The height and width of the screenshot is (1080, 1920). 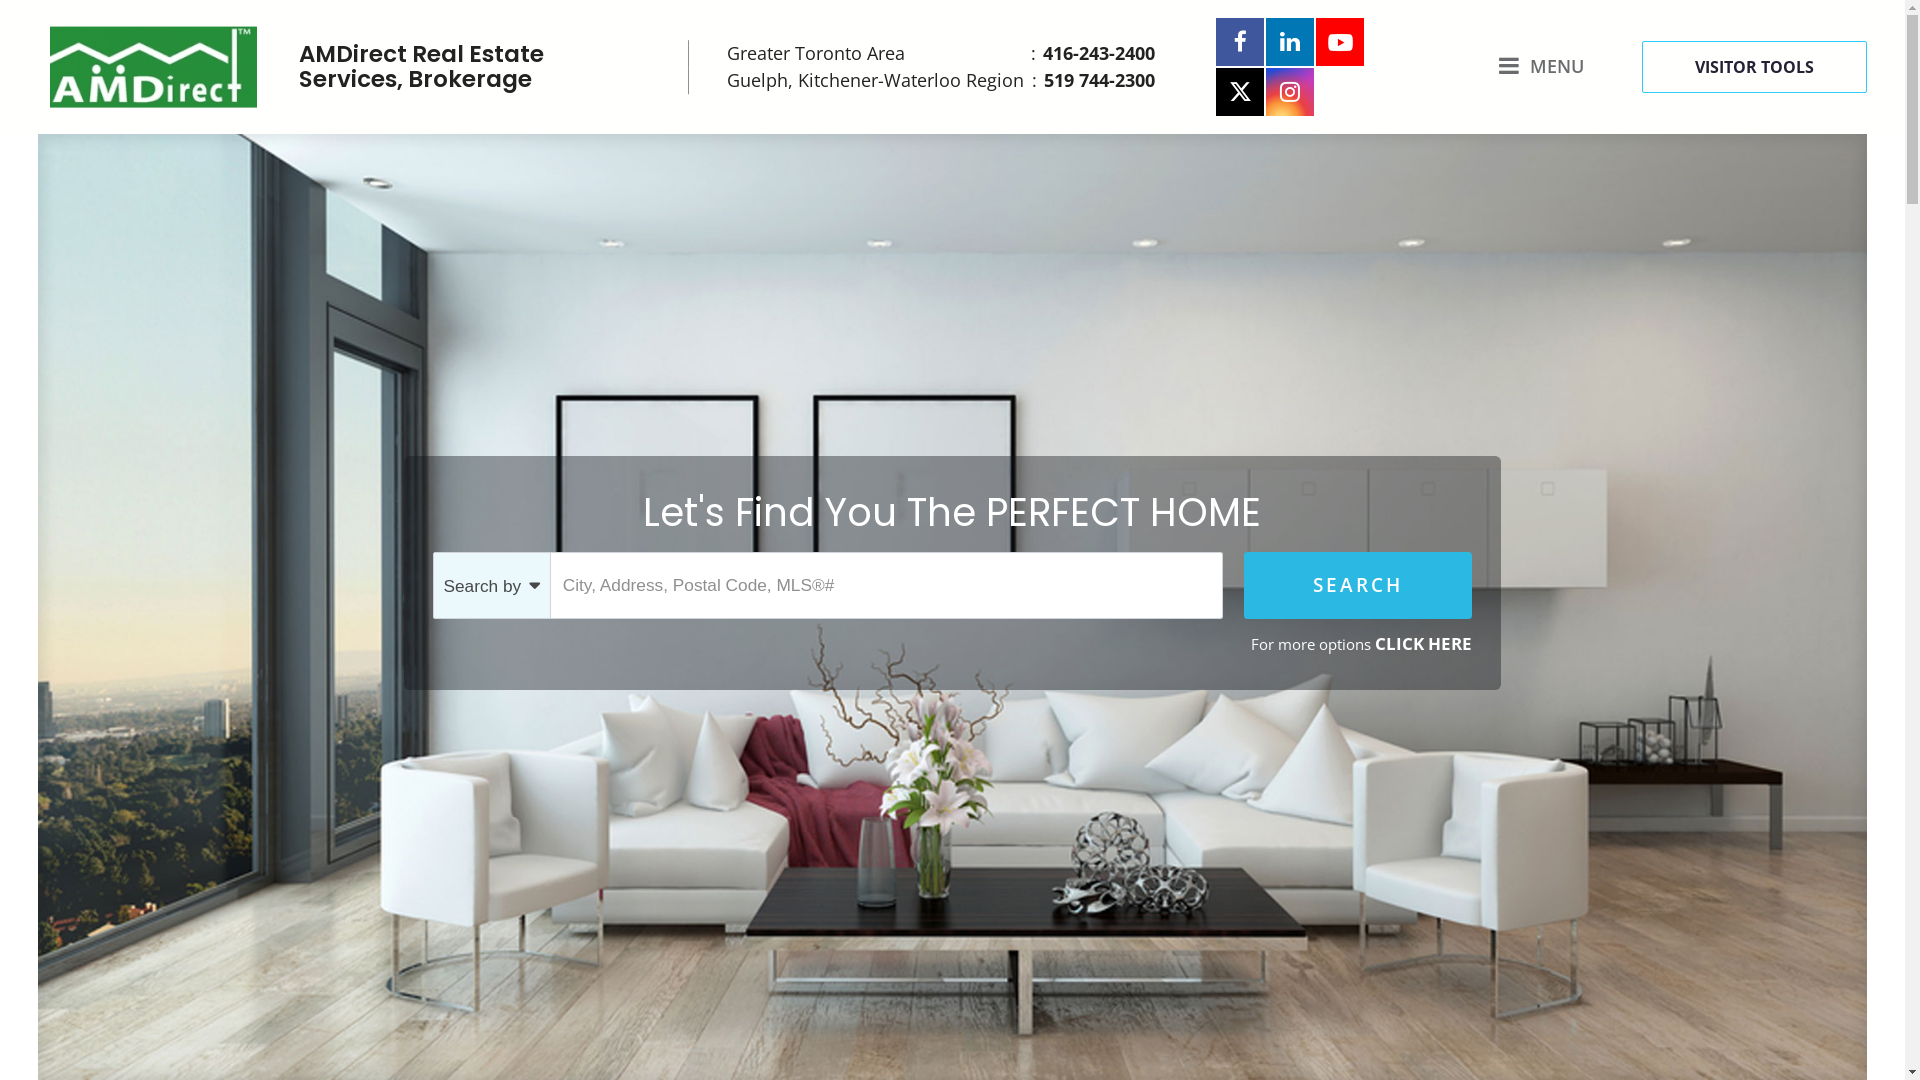 I want to click on Search by, so click(x=492, y=586).